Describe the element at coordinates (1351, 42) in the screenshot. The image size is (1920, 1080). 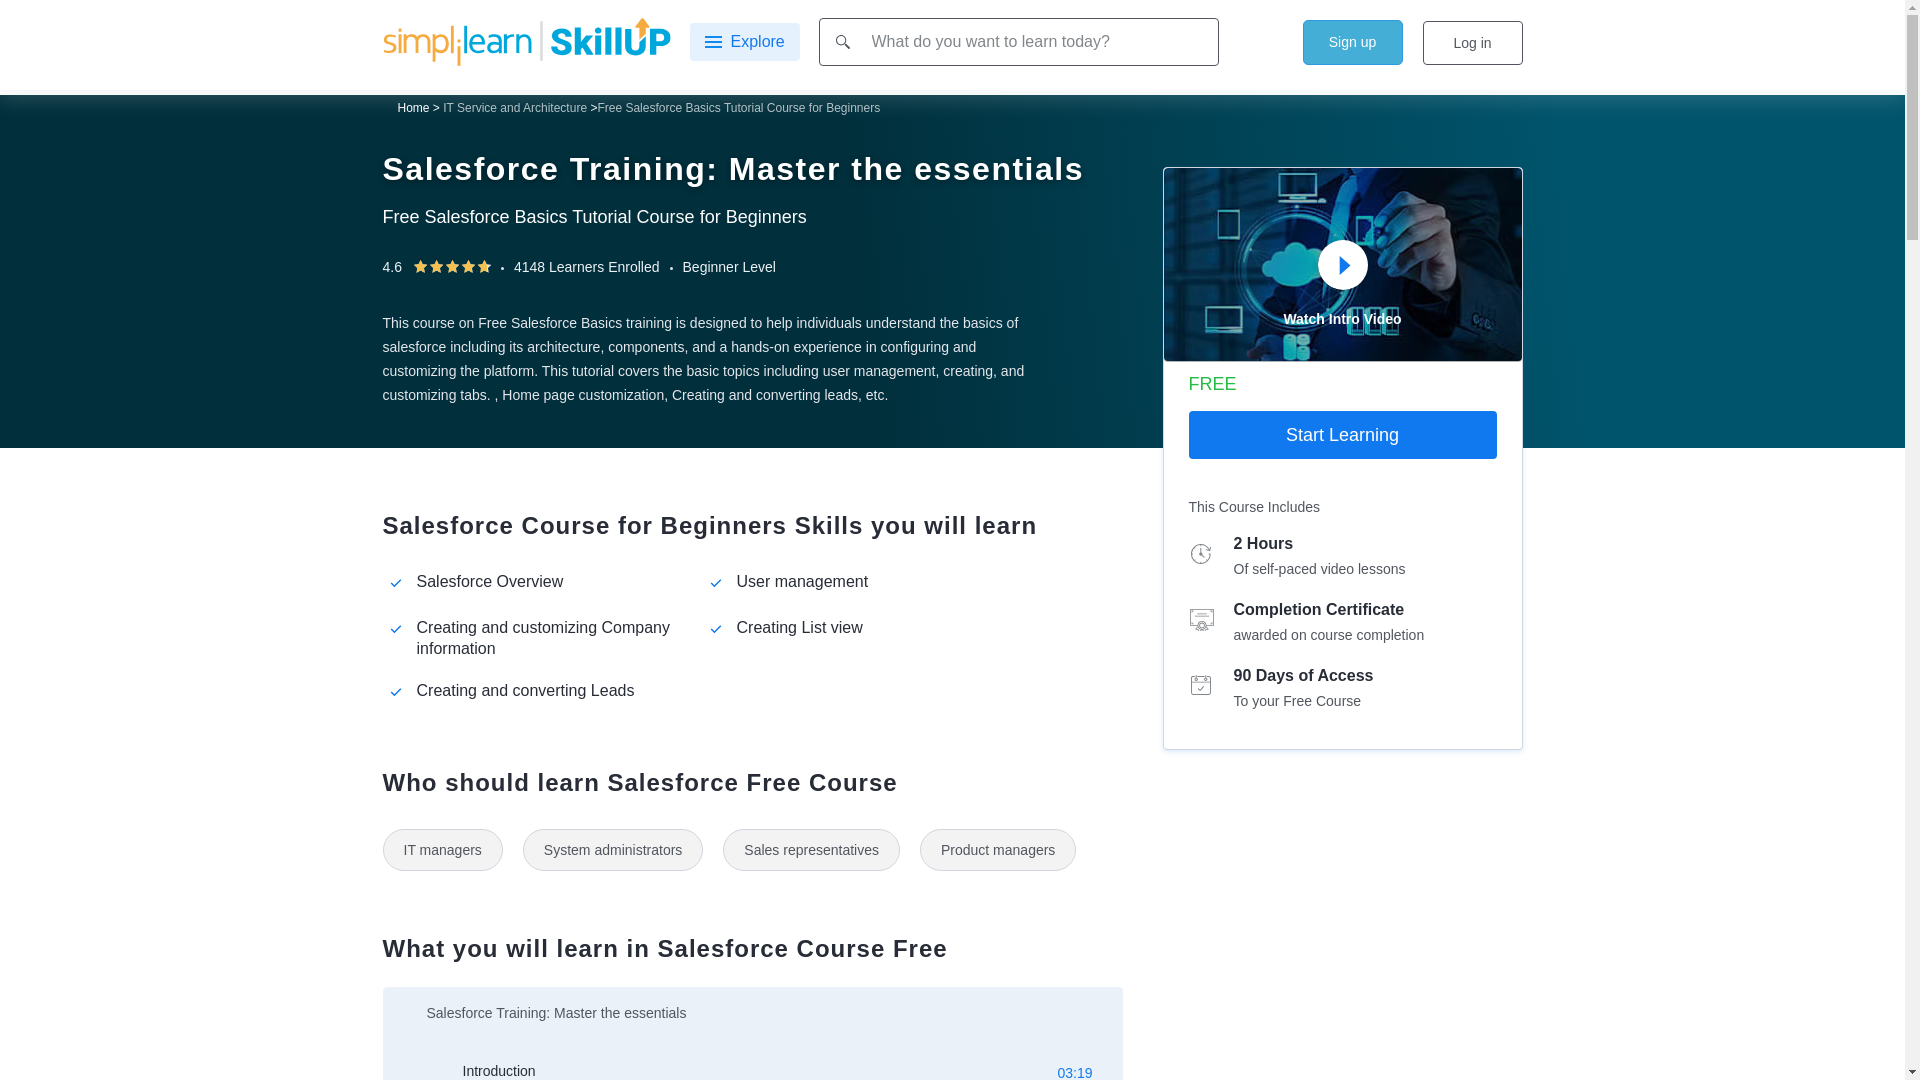
I see `Sign up` at that location.